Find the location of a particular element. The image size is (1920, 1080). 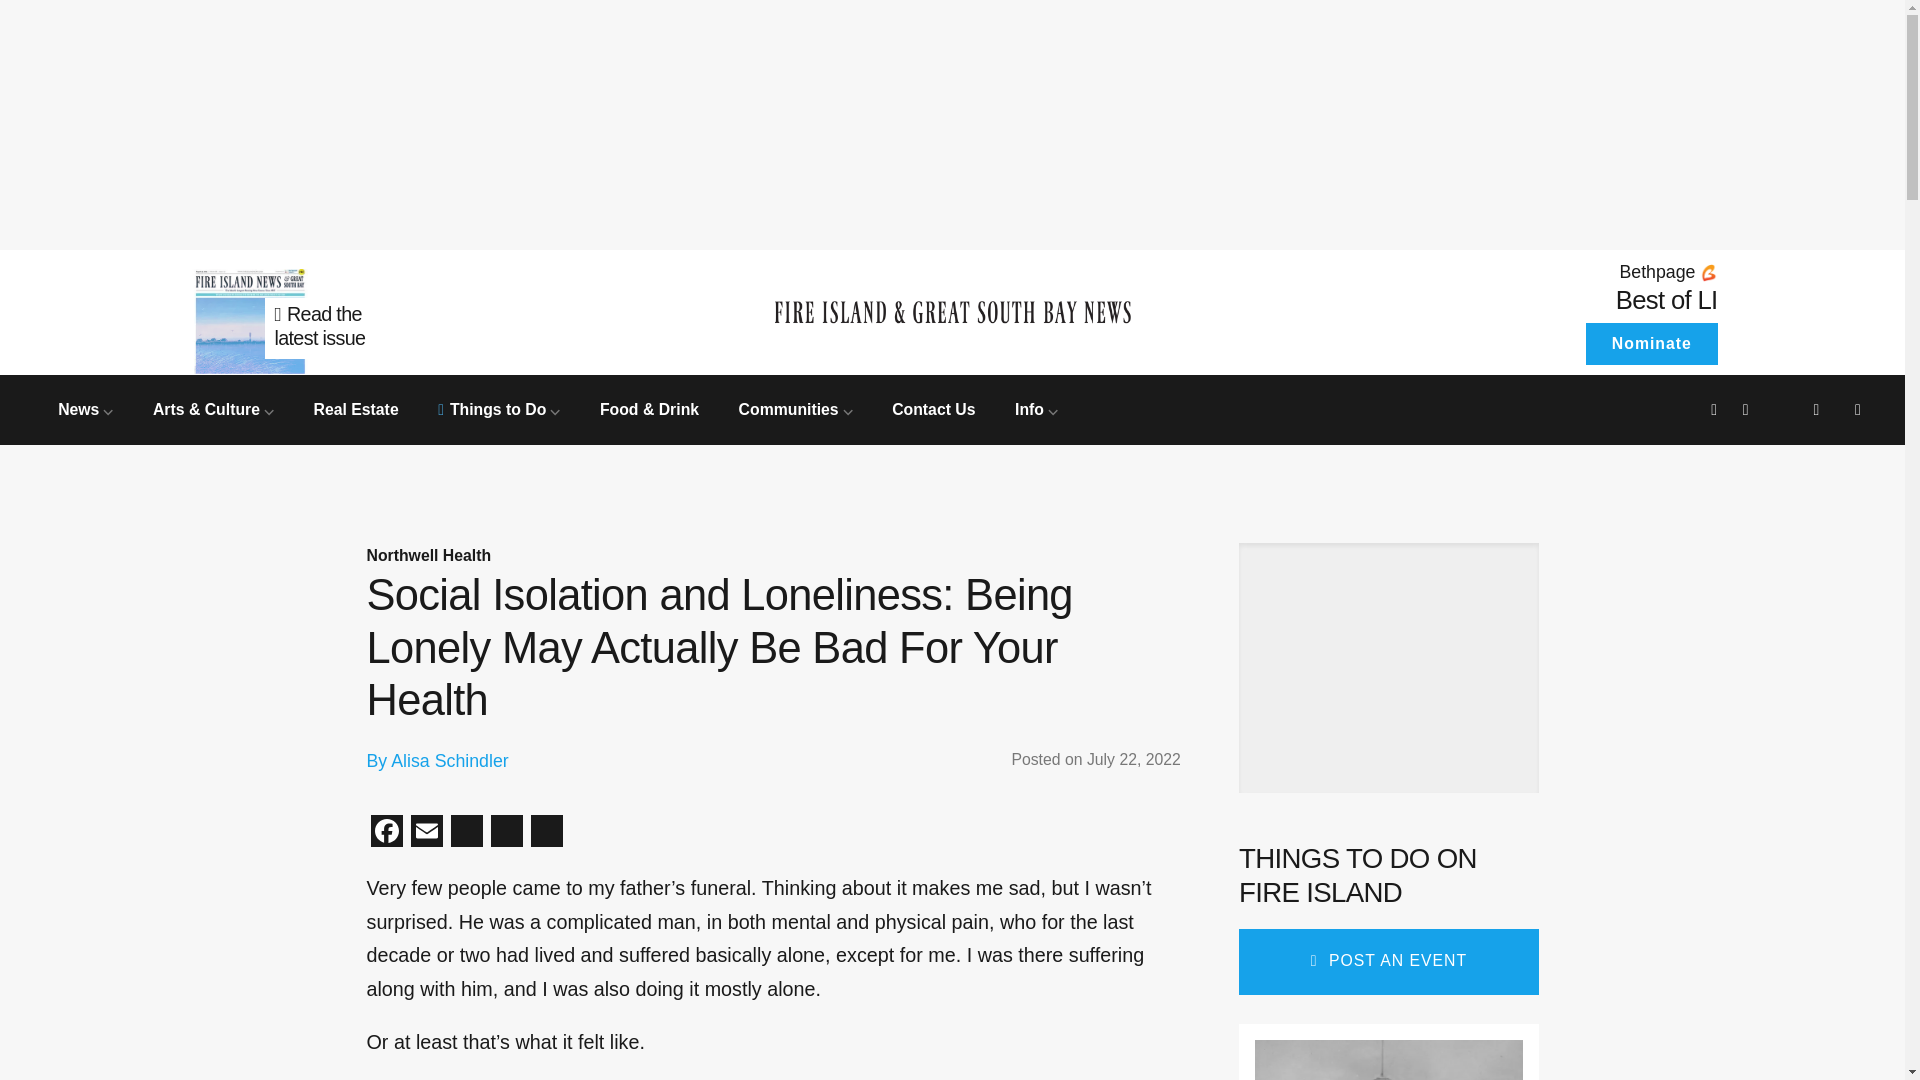

Communities is located at coordinates (796, 408).